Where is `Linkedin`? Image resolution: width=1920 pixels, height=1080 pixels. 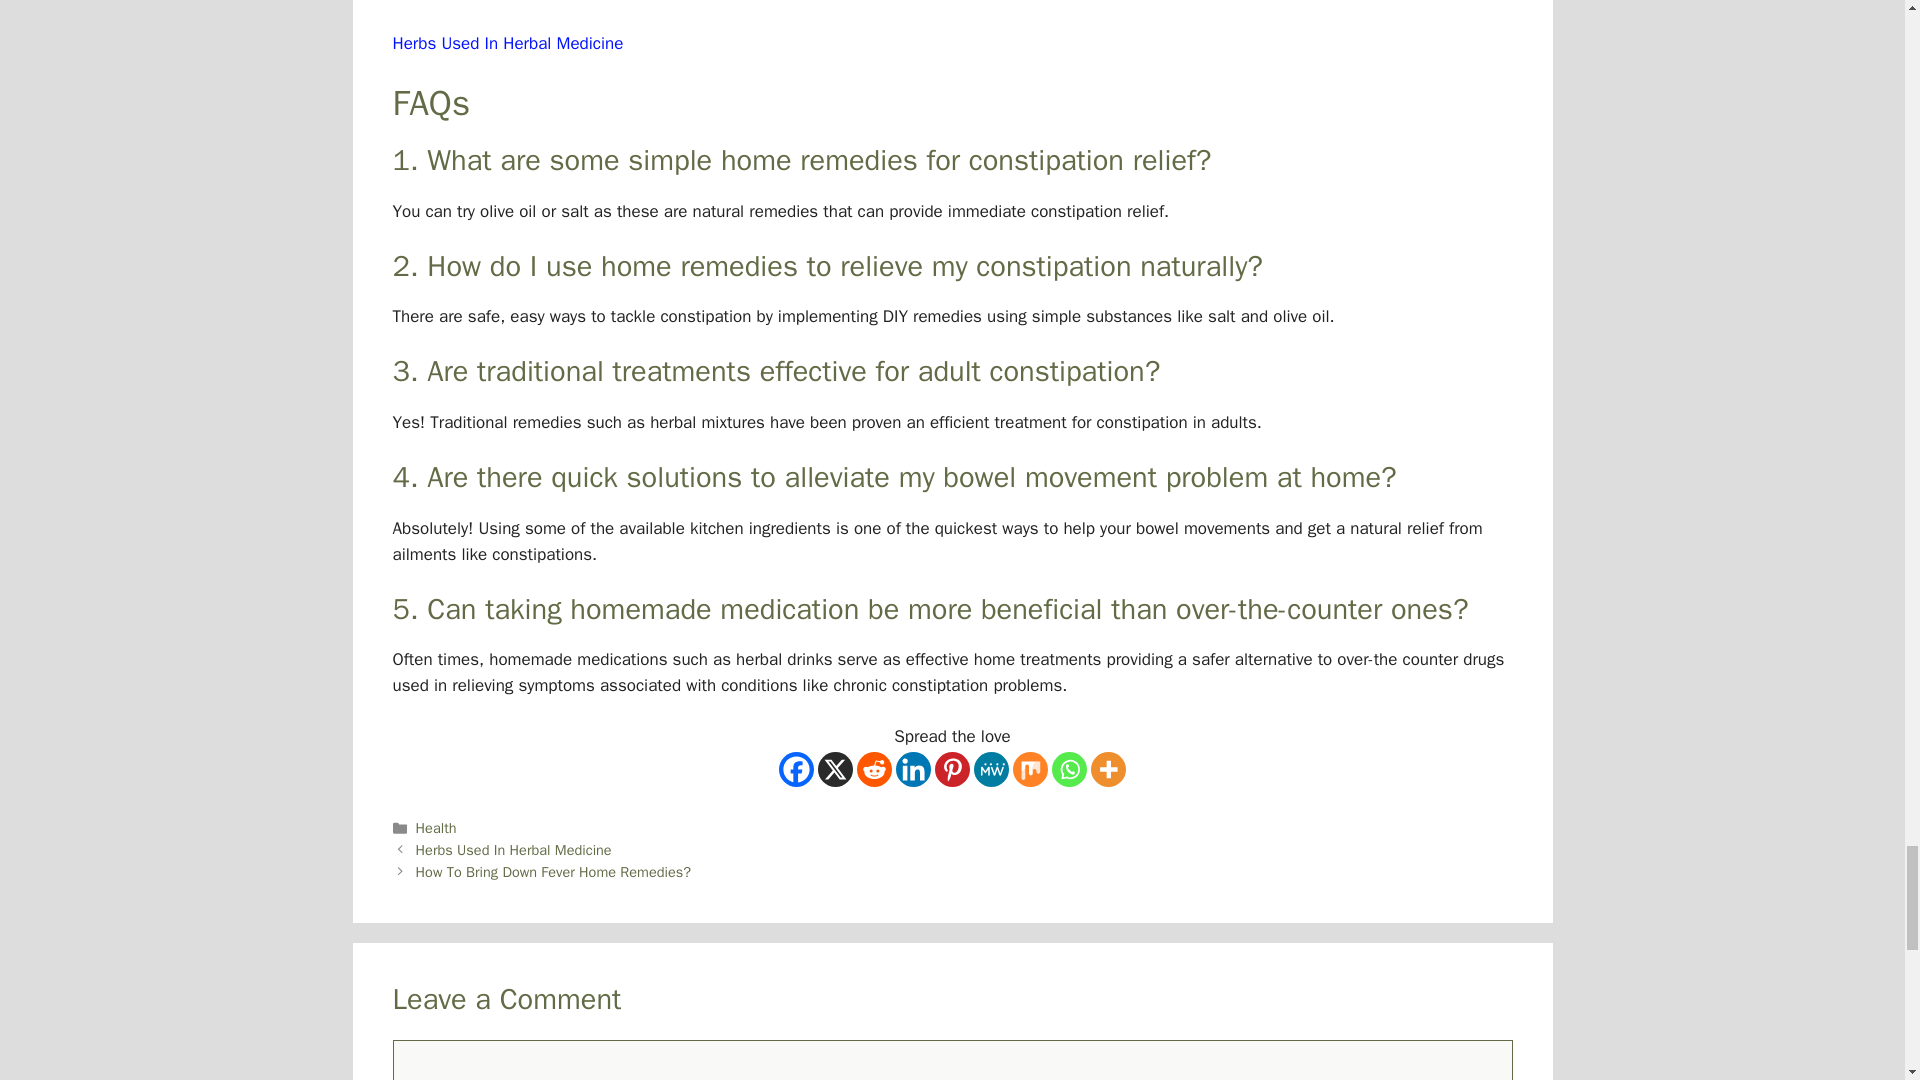
Linkedin is located at coordinates (914, 769).